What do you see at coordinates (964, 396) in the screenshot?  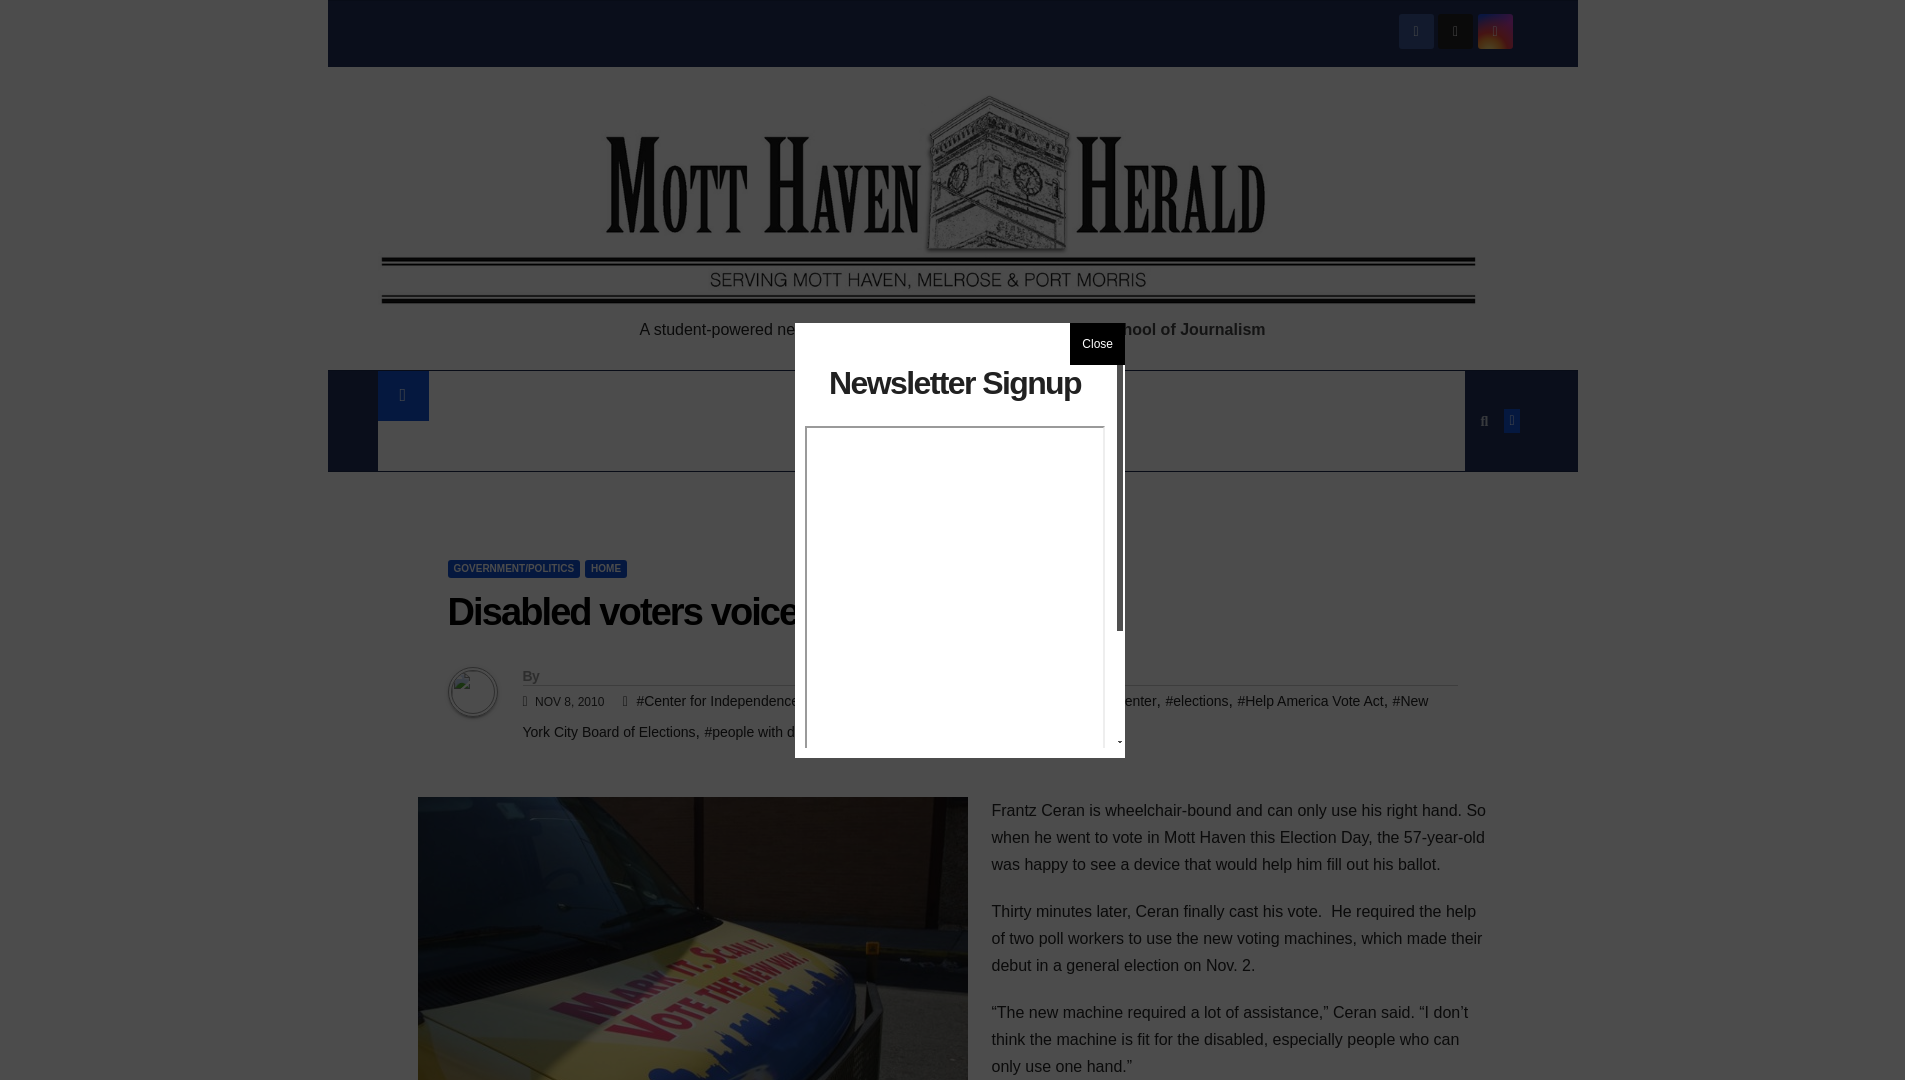 I see `BUSINESS` at bounding box center [964, 396].